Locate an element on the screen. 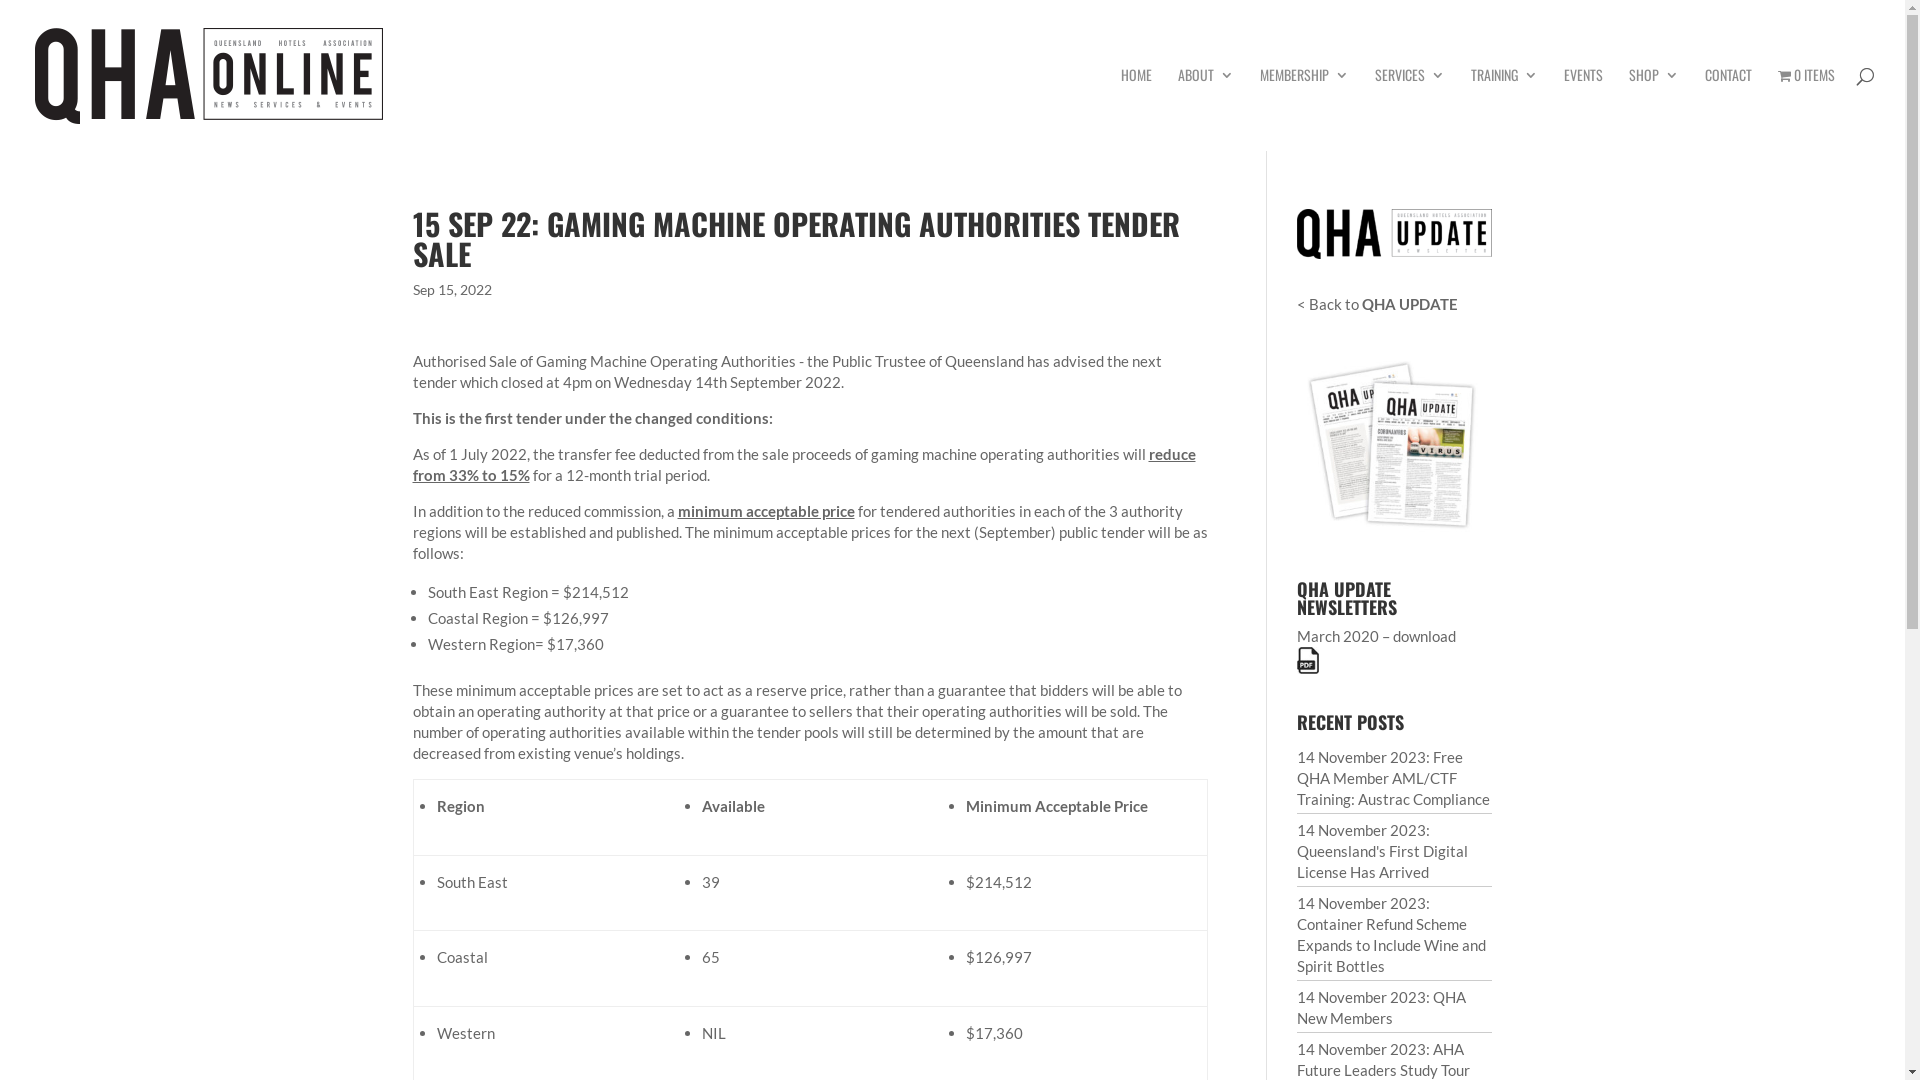  HOME is located at coordinates (1136, 109).